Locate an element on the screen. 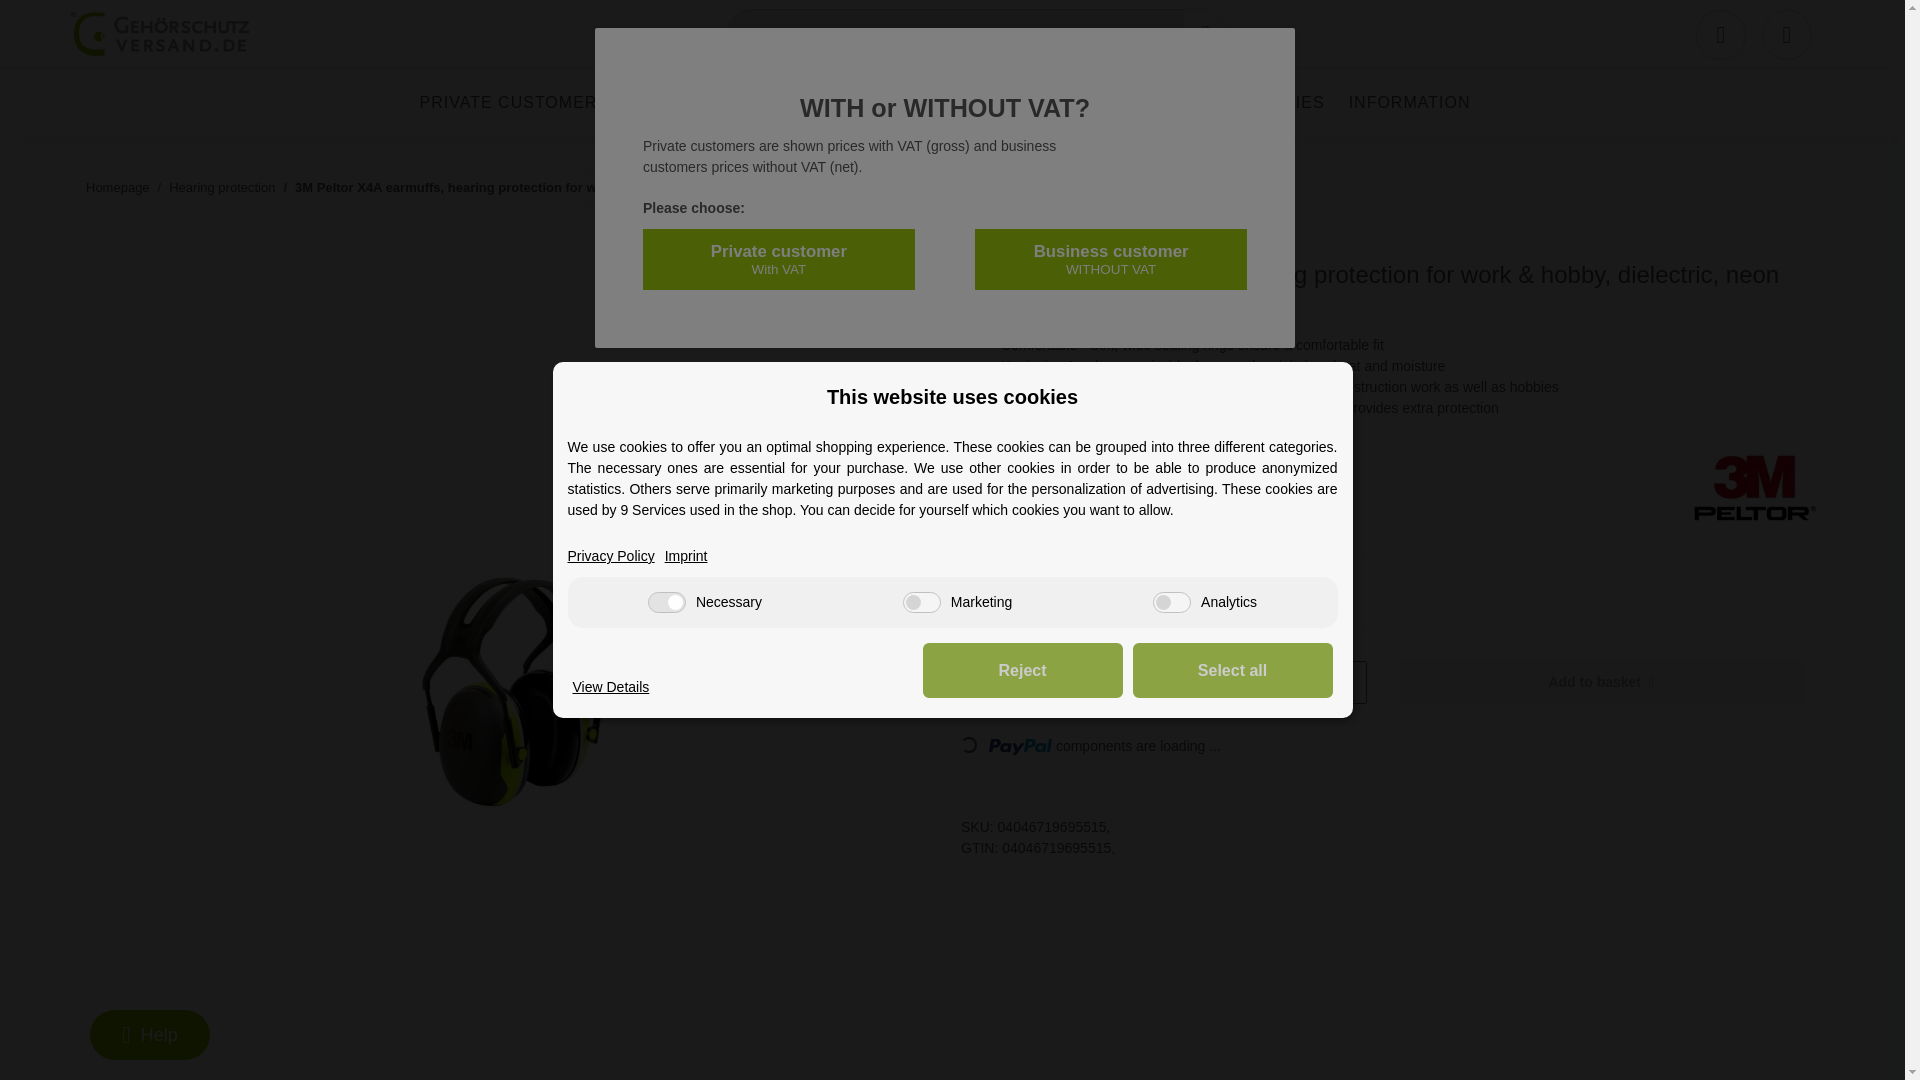 This screenshot has height=1080, width=1920. Business customers is located at coordinates (735, 102).